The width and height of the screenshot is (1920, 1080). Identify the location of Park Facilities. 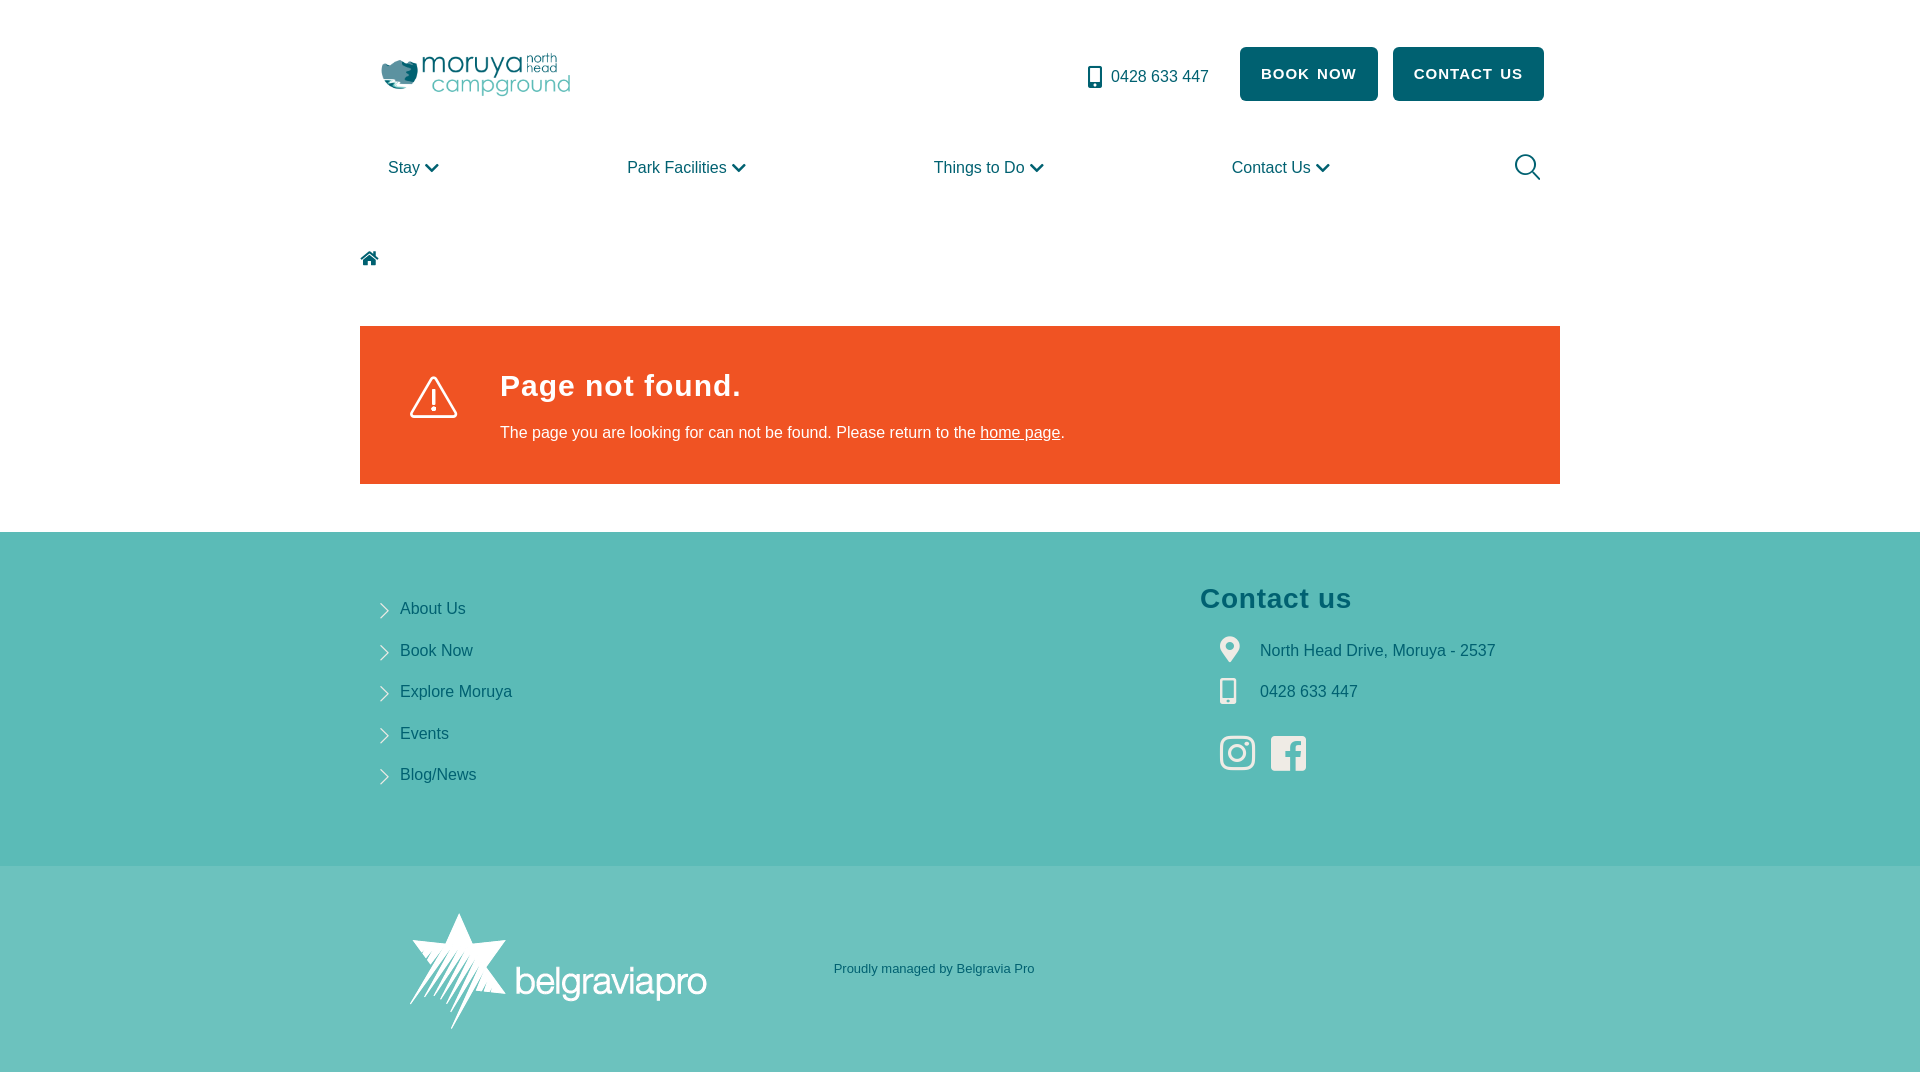
(689, 168).